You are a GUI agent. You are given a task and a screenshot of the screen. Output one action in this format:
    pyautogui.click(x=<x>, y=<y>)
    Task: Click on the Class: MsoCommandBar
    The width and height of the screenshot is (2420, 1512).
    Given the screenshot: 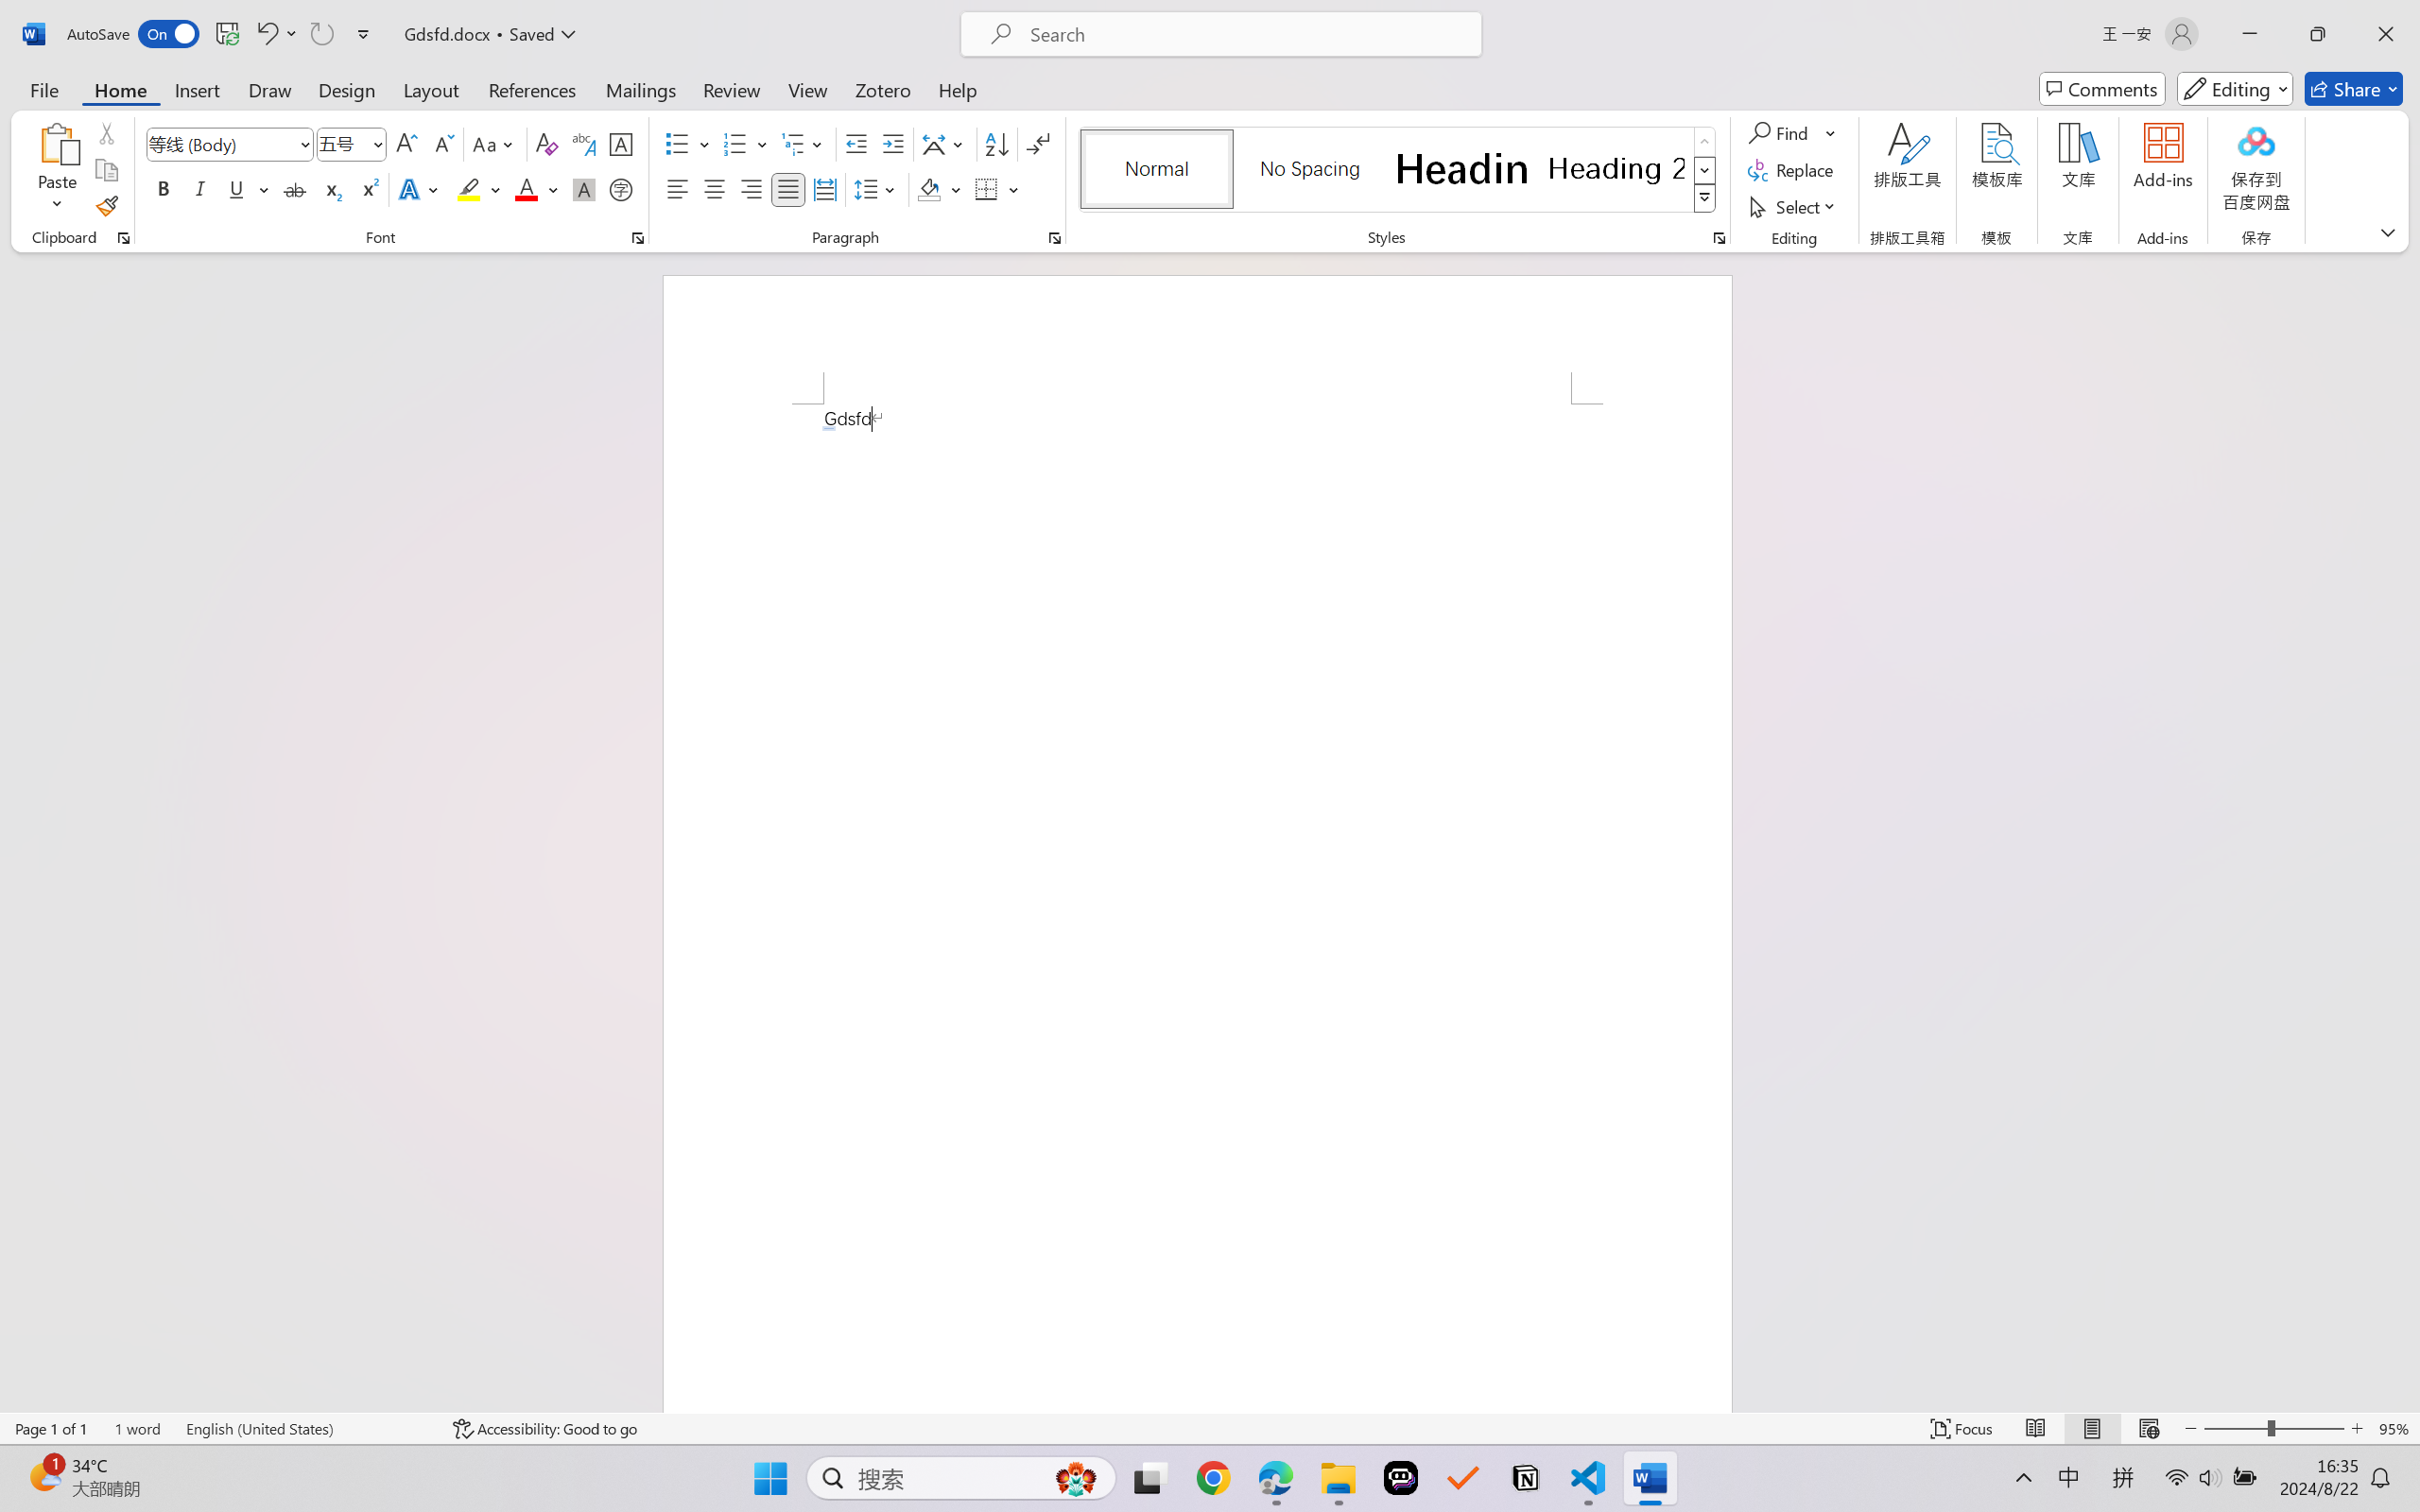 What is the action you would take?
    pyautogui.click(x=1210, y=1428)
    